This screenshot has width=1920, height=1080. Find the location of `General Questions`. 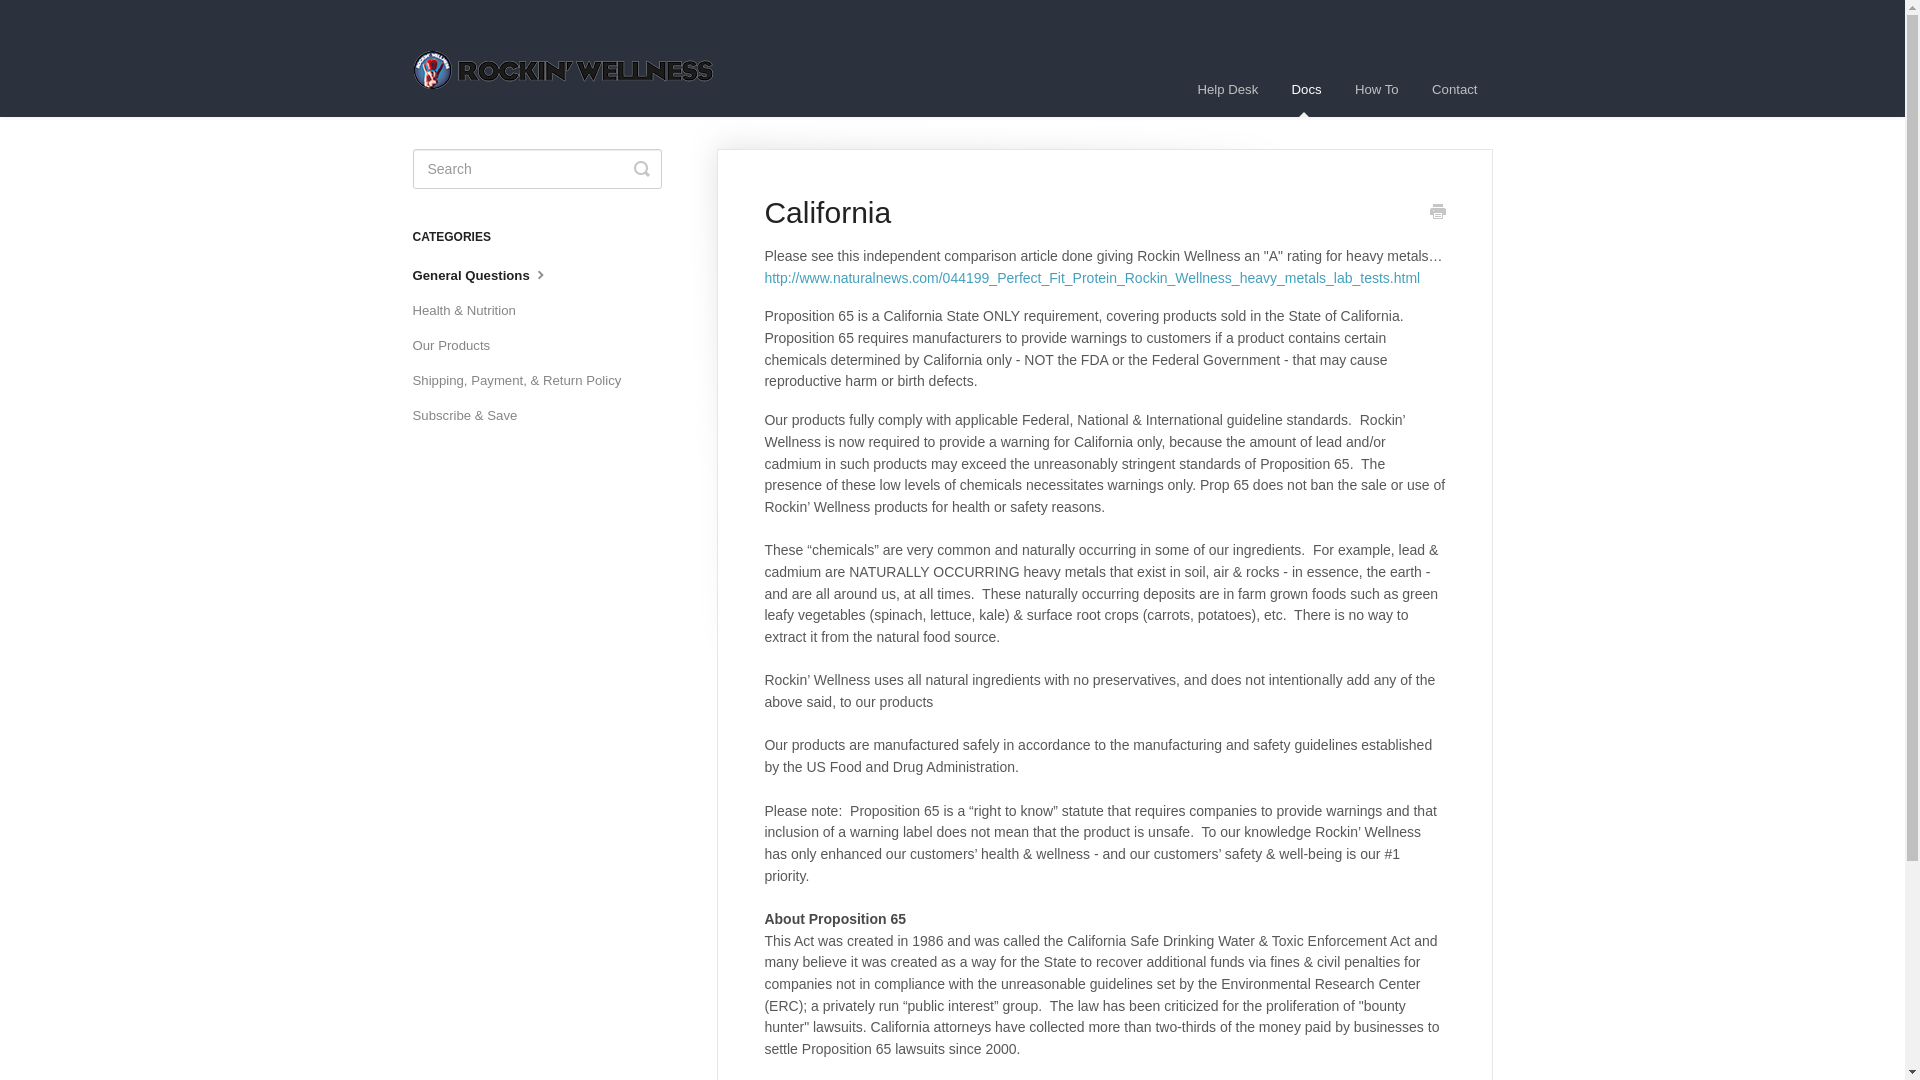

General Questions is located at coordinates (489, 275).